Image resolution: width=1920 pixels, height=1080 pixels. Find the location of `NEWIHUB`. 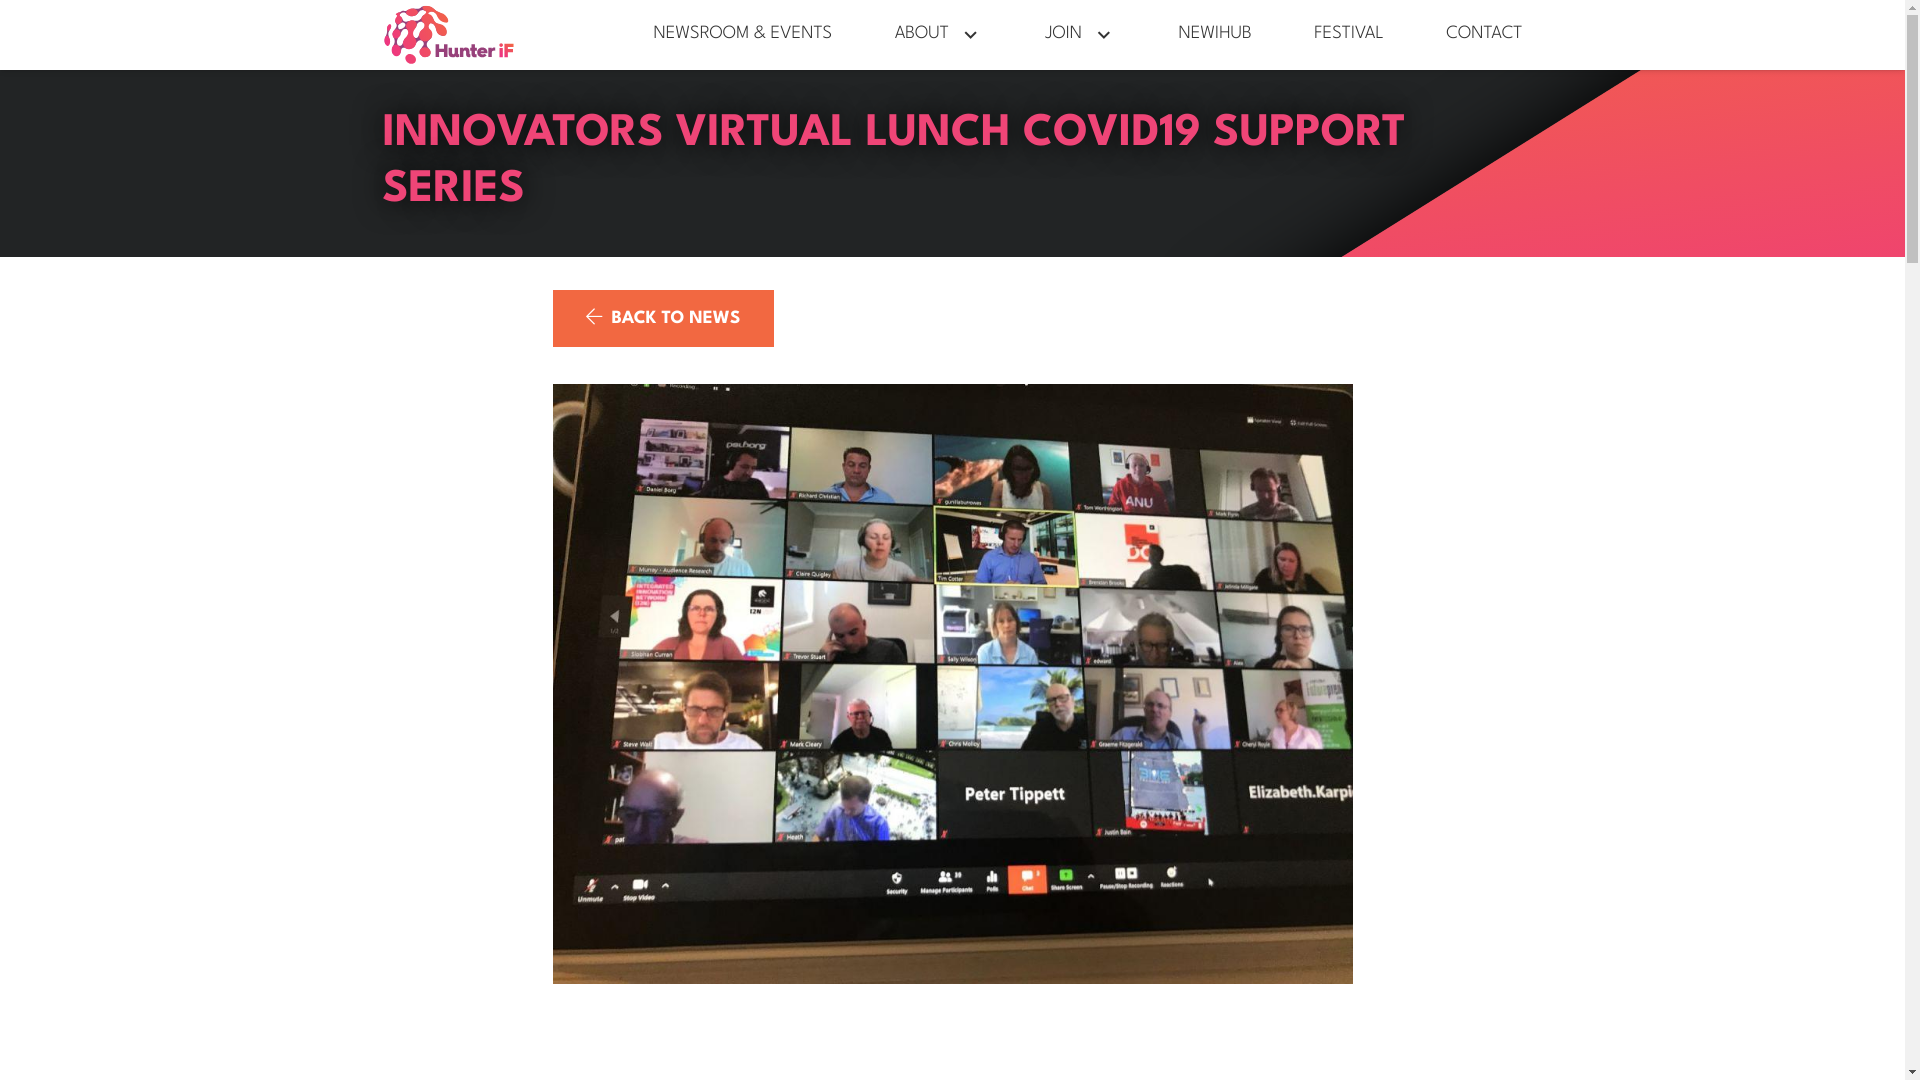

NEWIHUB is located at coordinates (1216, 35).